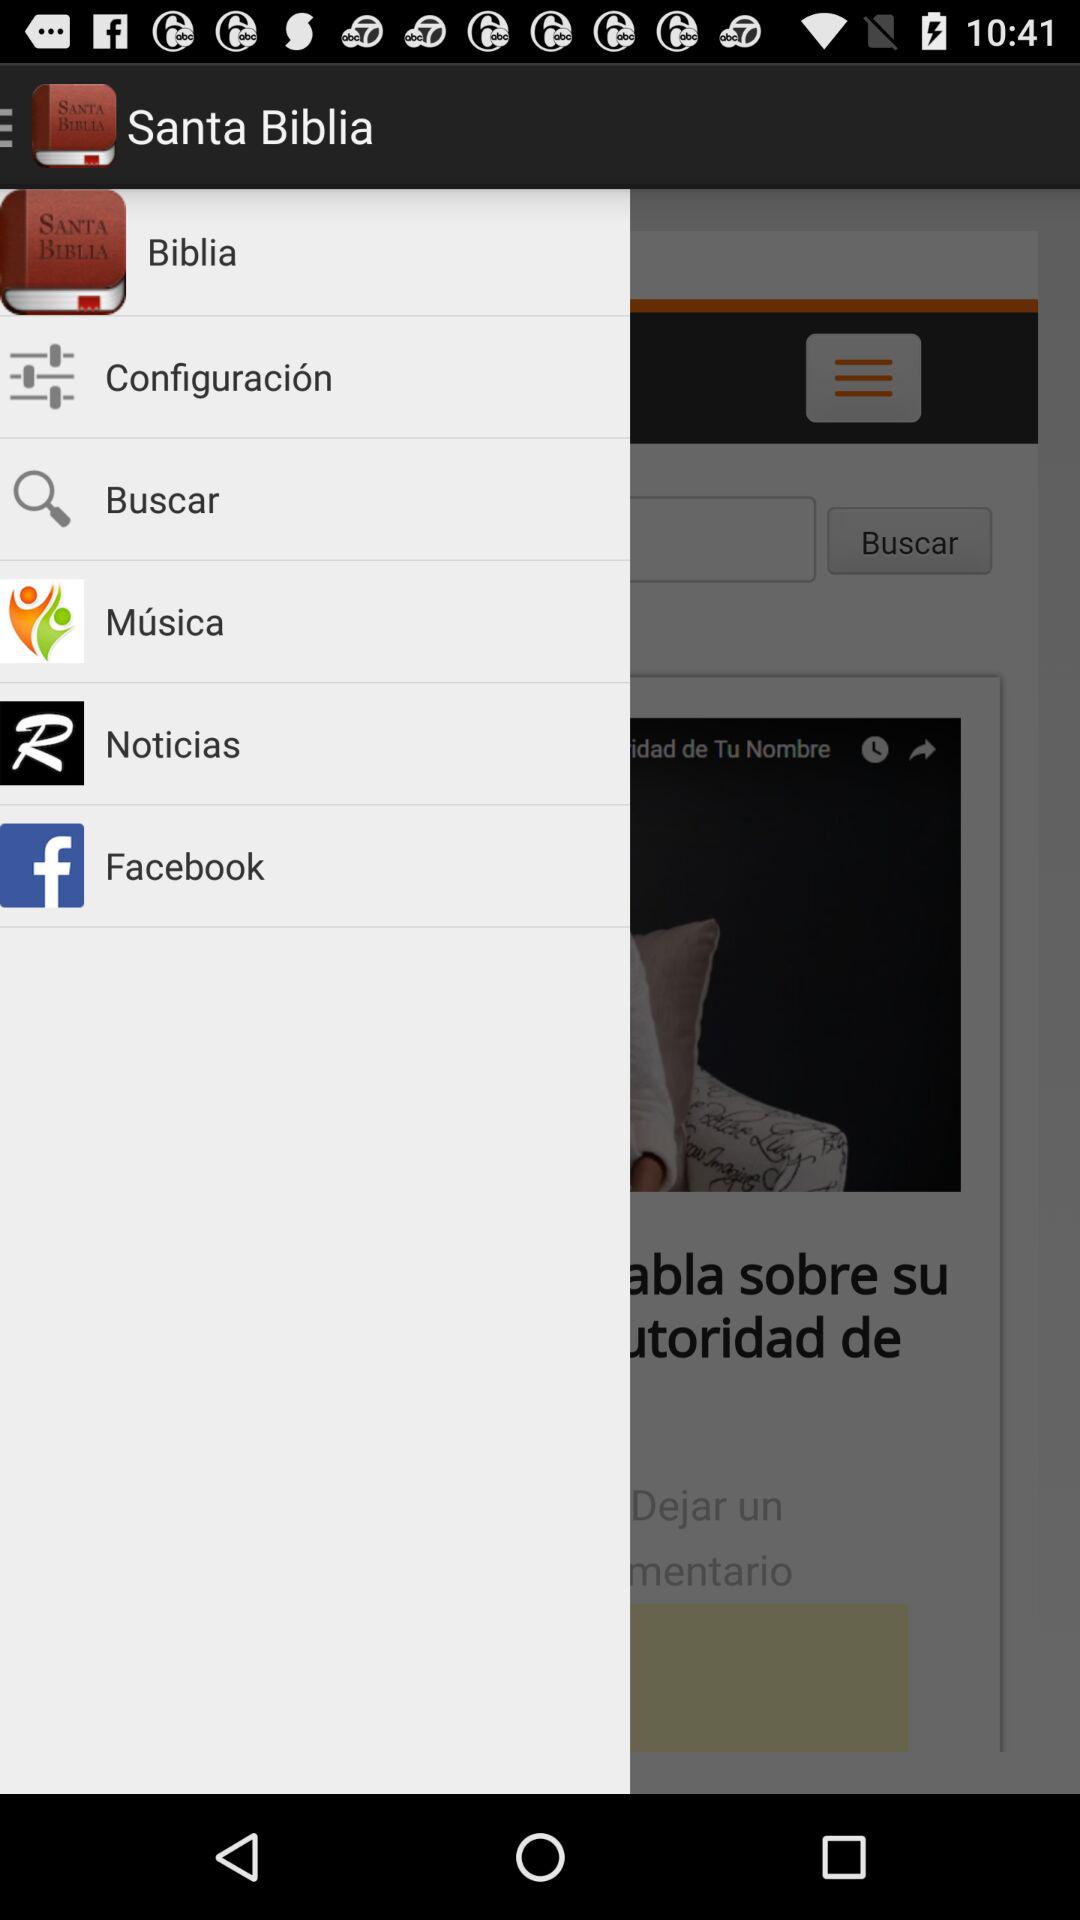  I want to click on turn off icon at the center, so click(540, 991).